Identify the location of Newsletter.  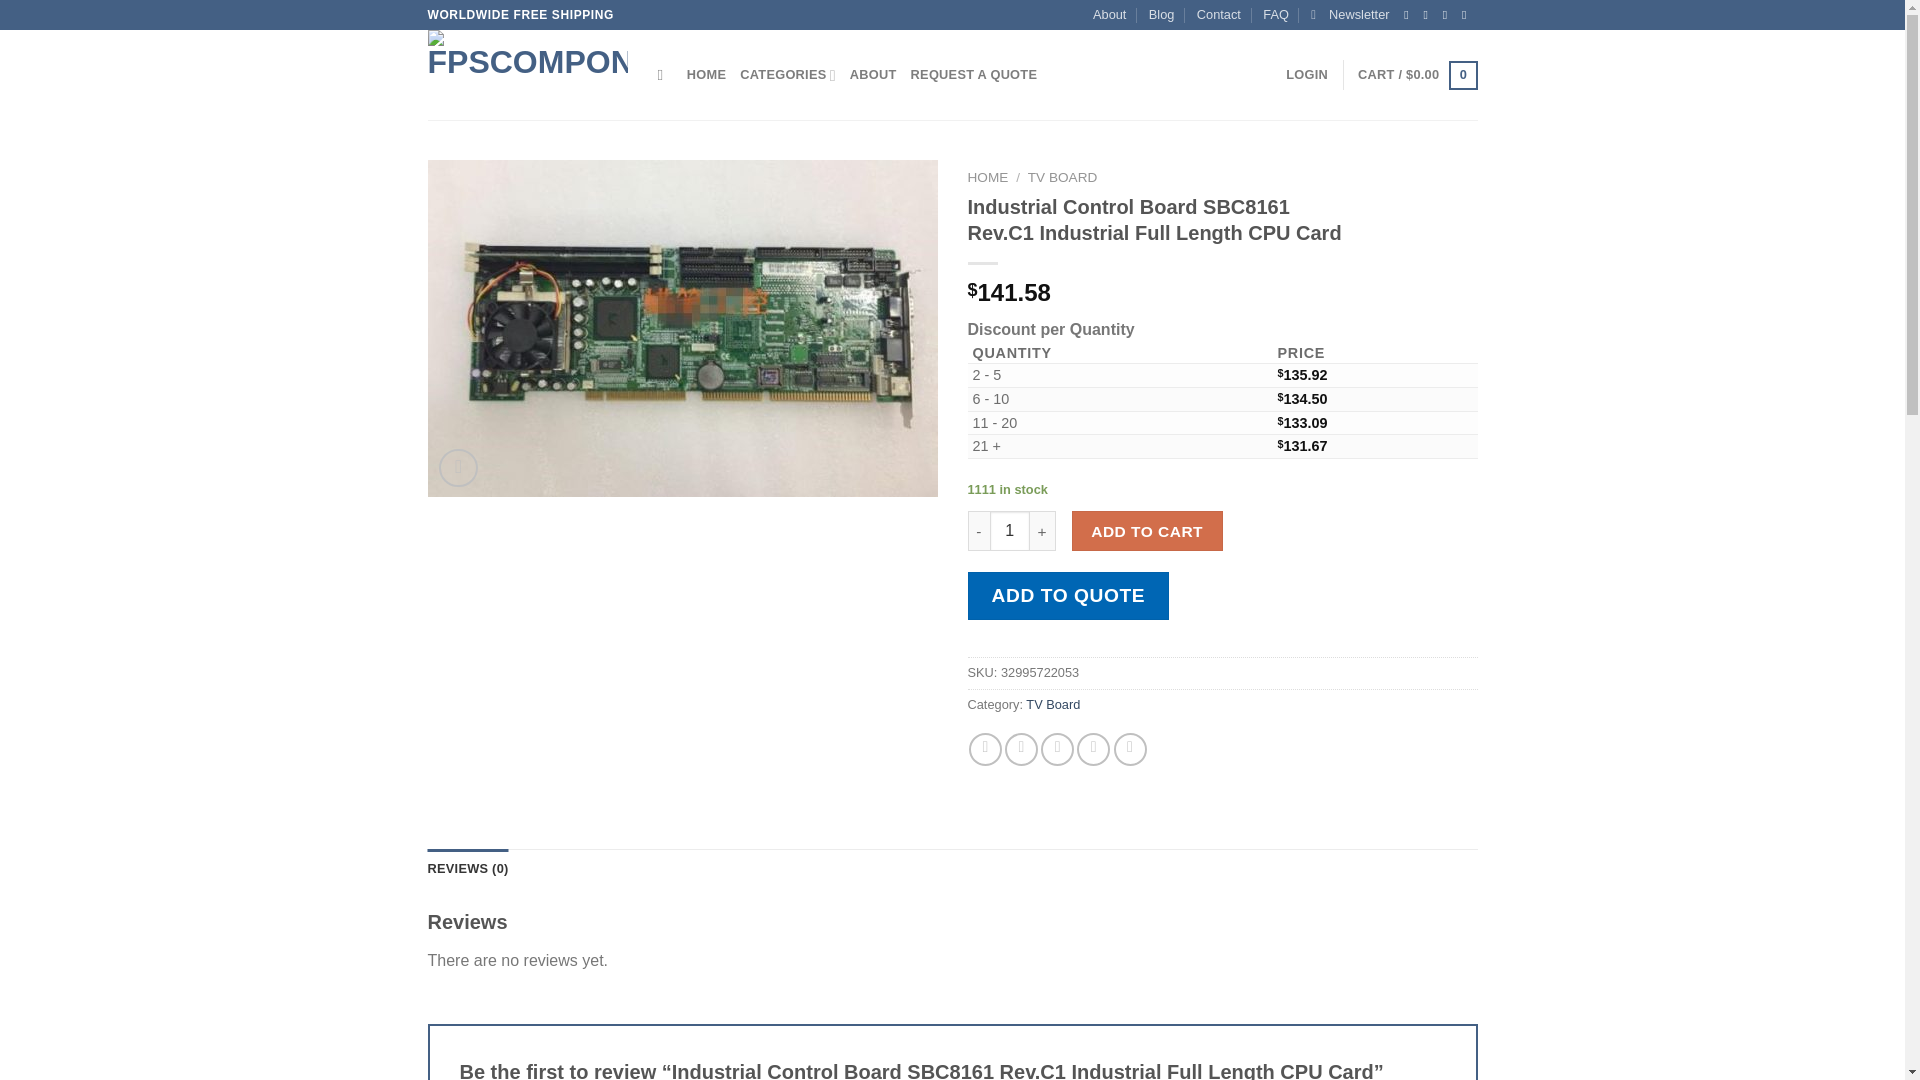
(1350, 15).